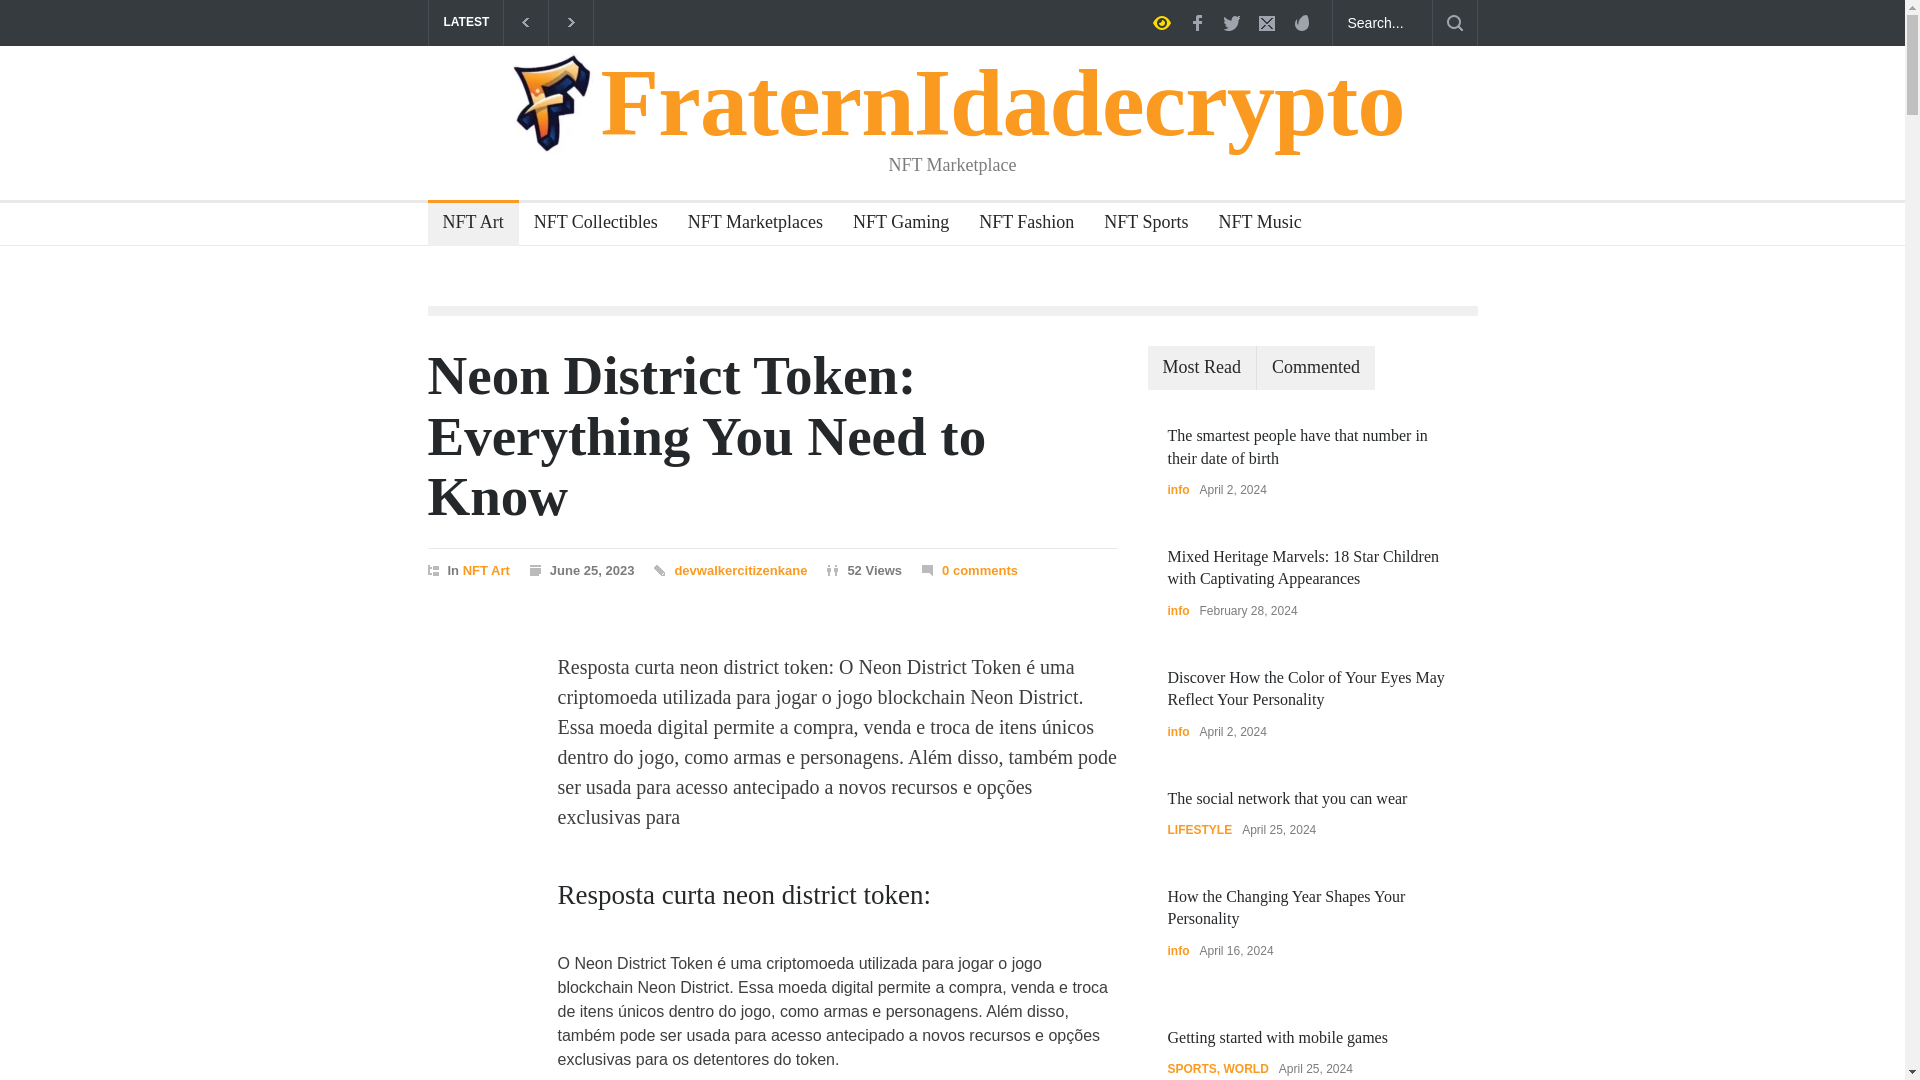 The height and width of the screenshot is (1080, 1920). I want to click on NFT Marketplaces, so click(748, 224).